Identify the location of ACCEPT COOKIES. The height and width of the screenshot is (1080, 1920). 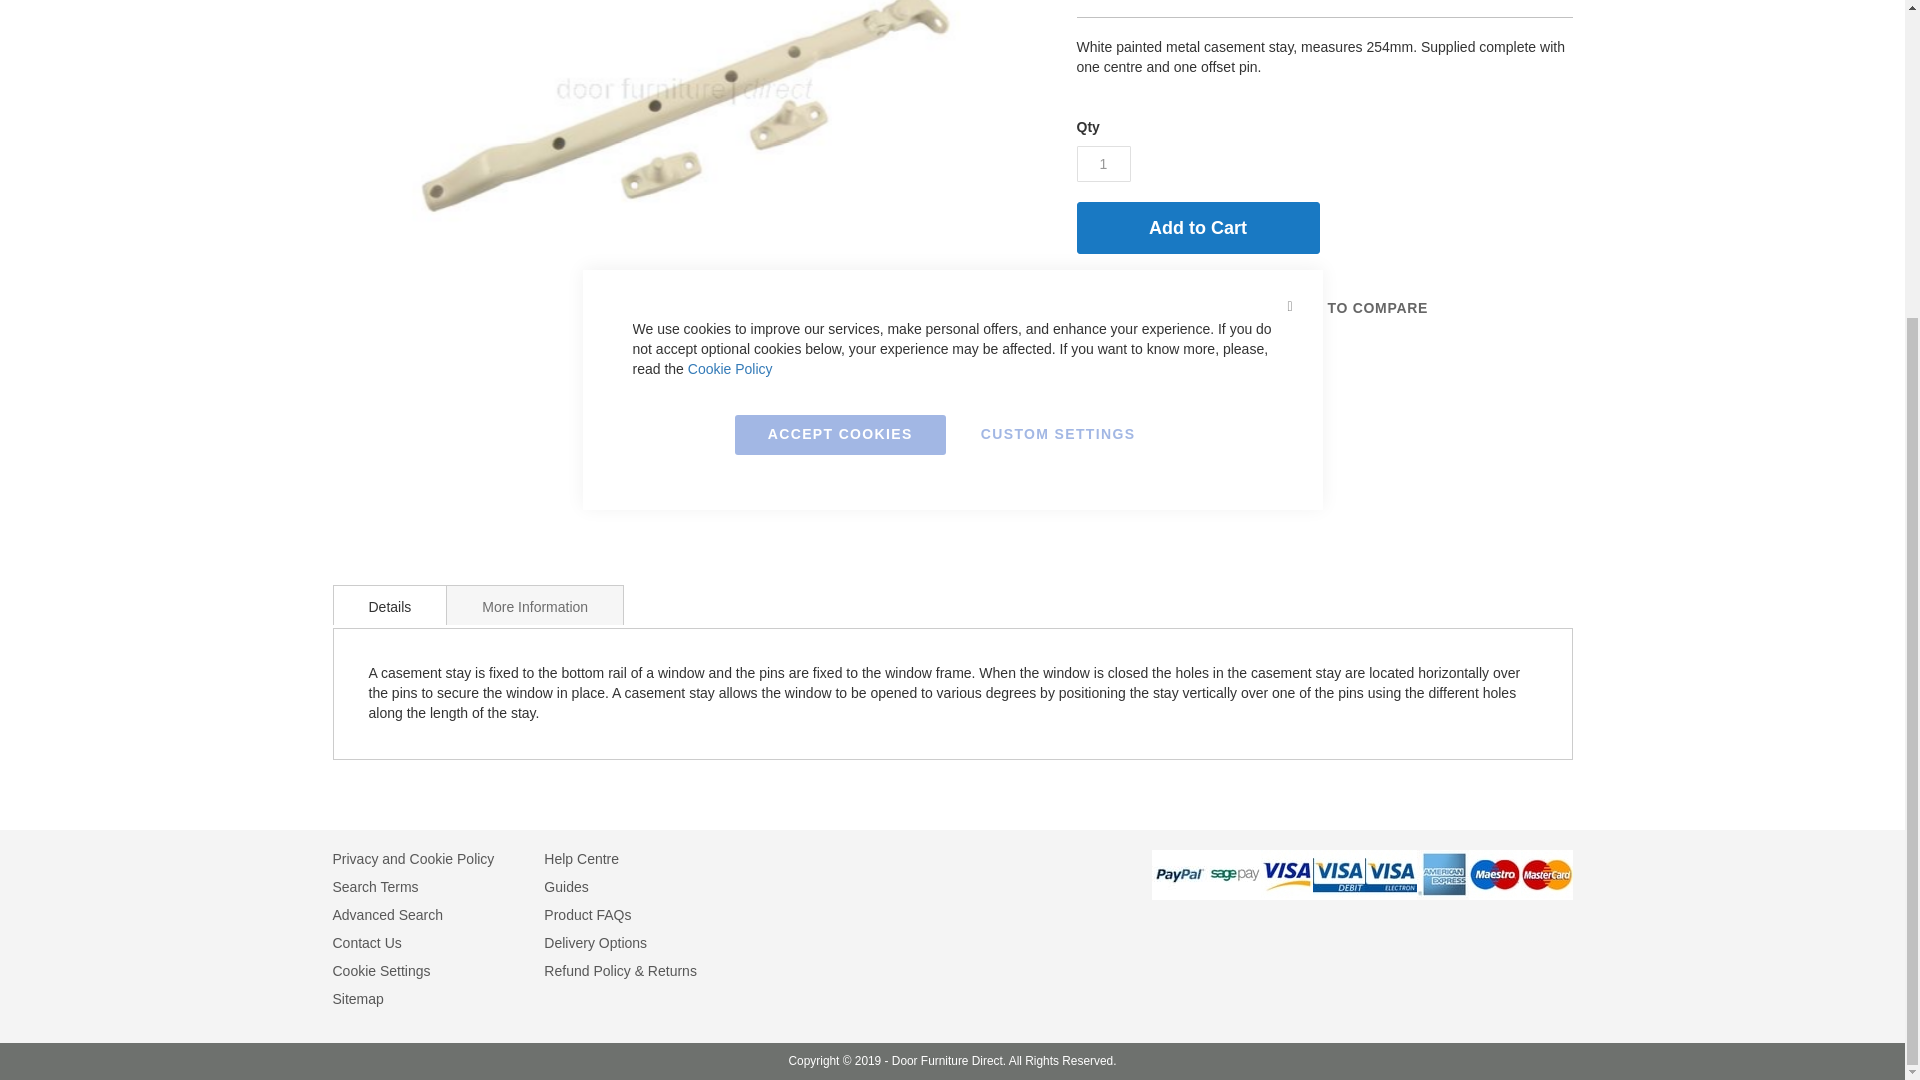
(840, 8).